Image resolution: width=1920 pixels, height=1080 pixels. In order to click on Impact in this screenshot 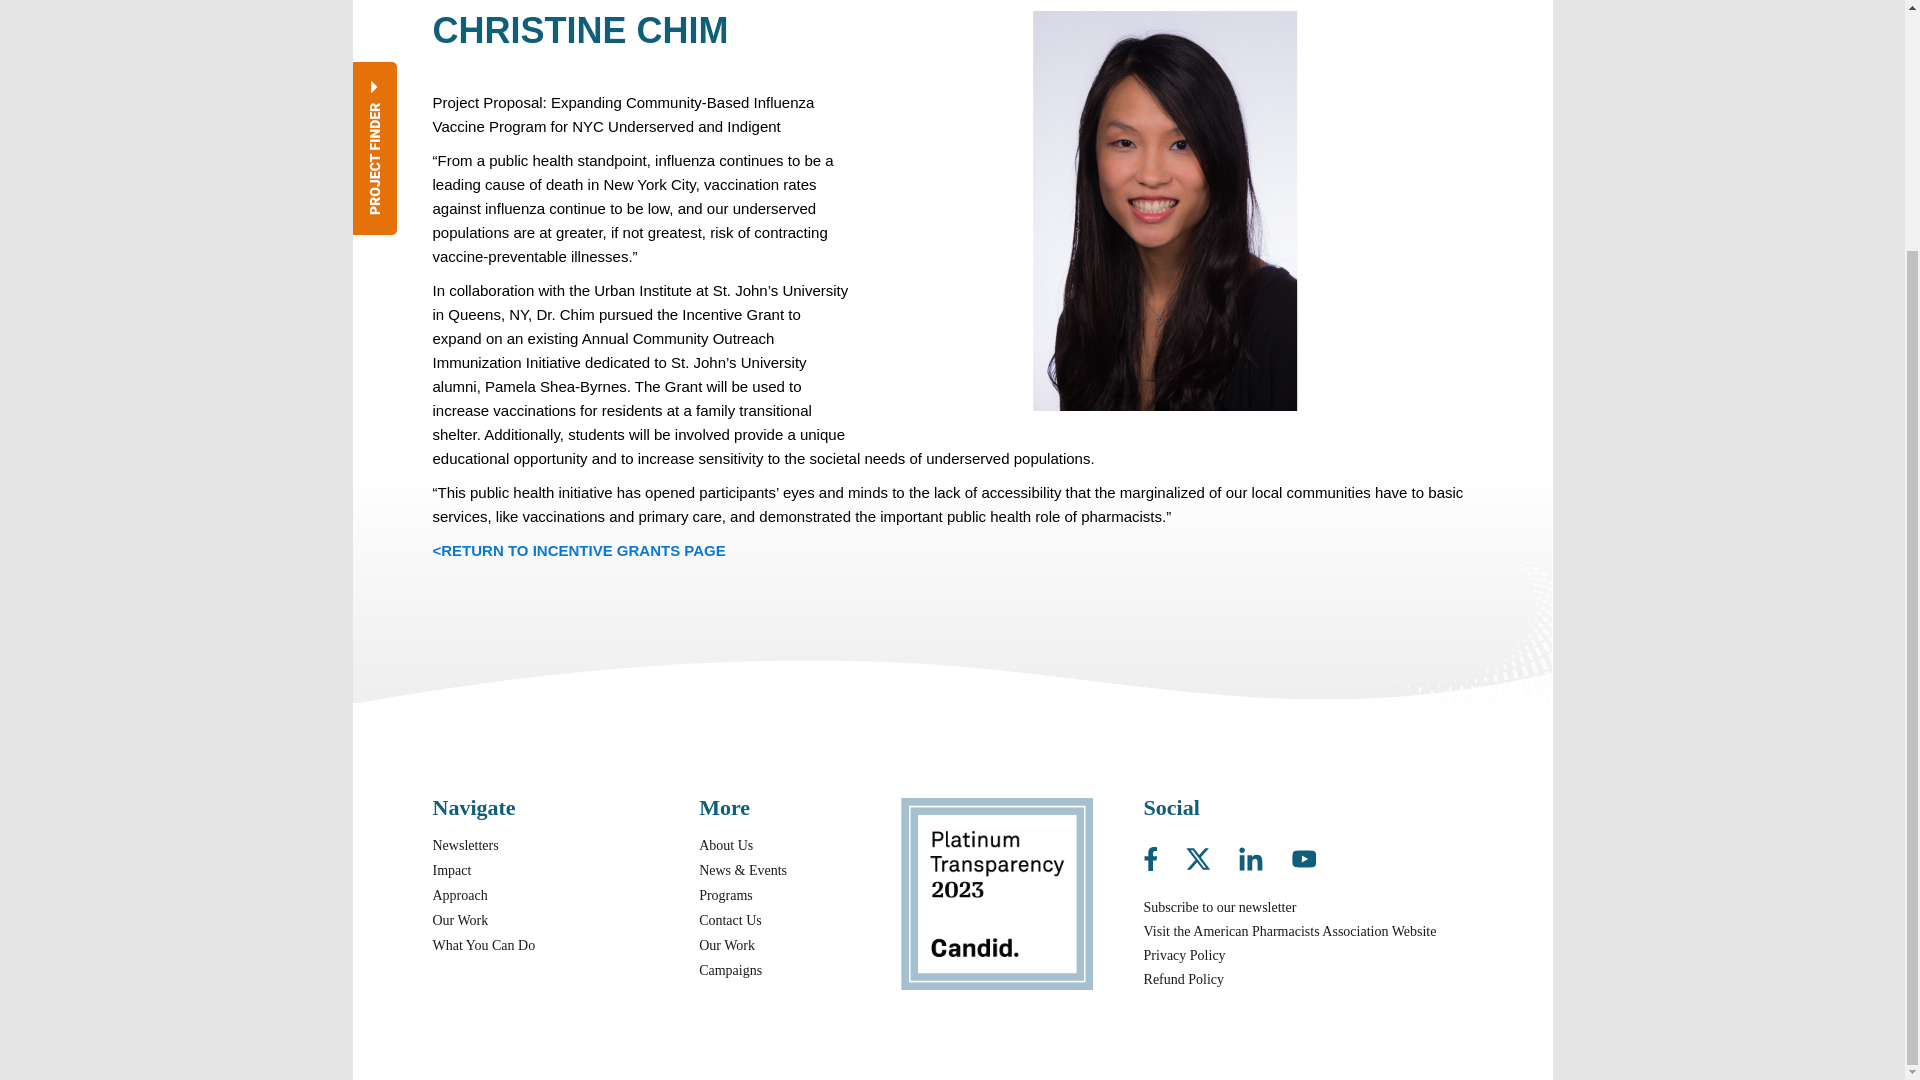, I will do `click(451, 870)`.